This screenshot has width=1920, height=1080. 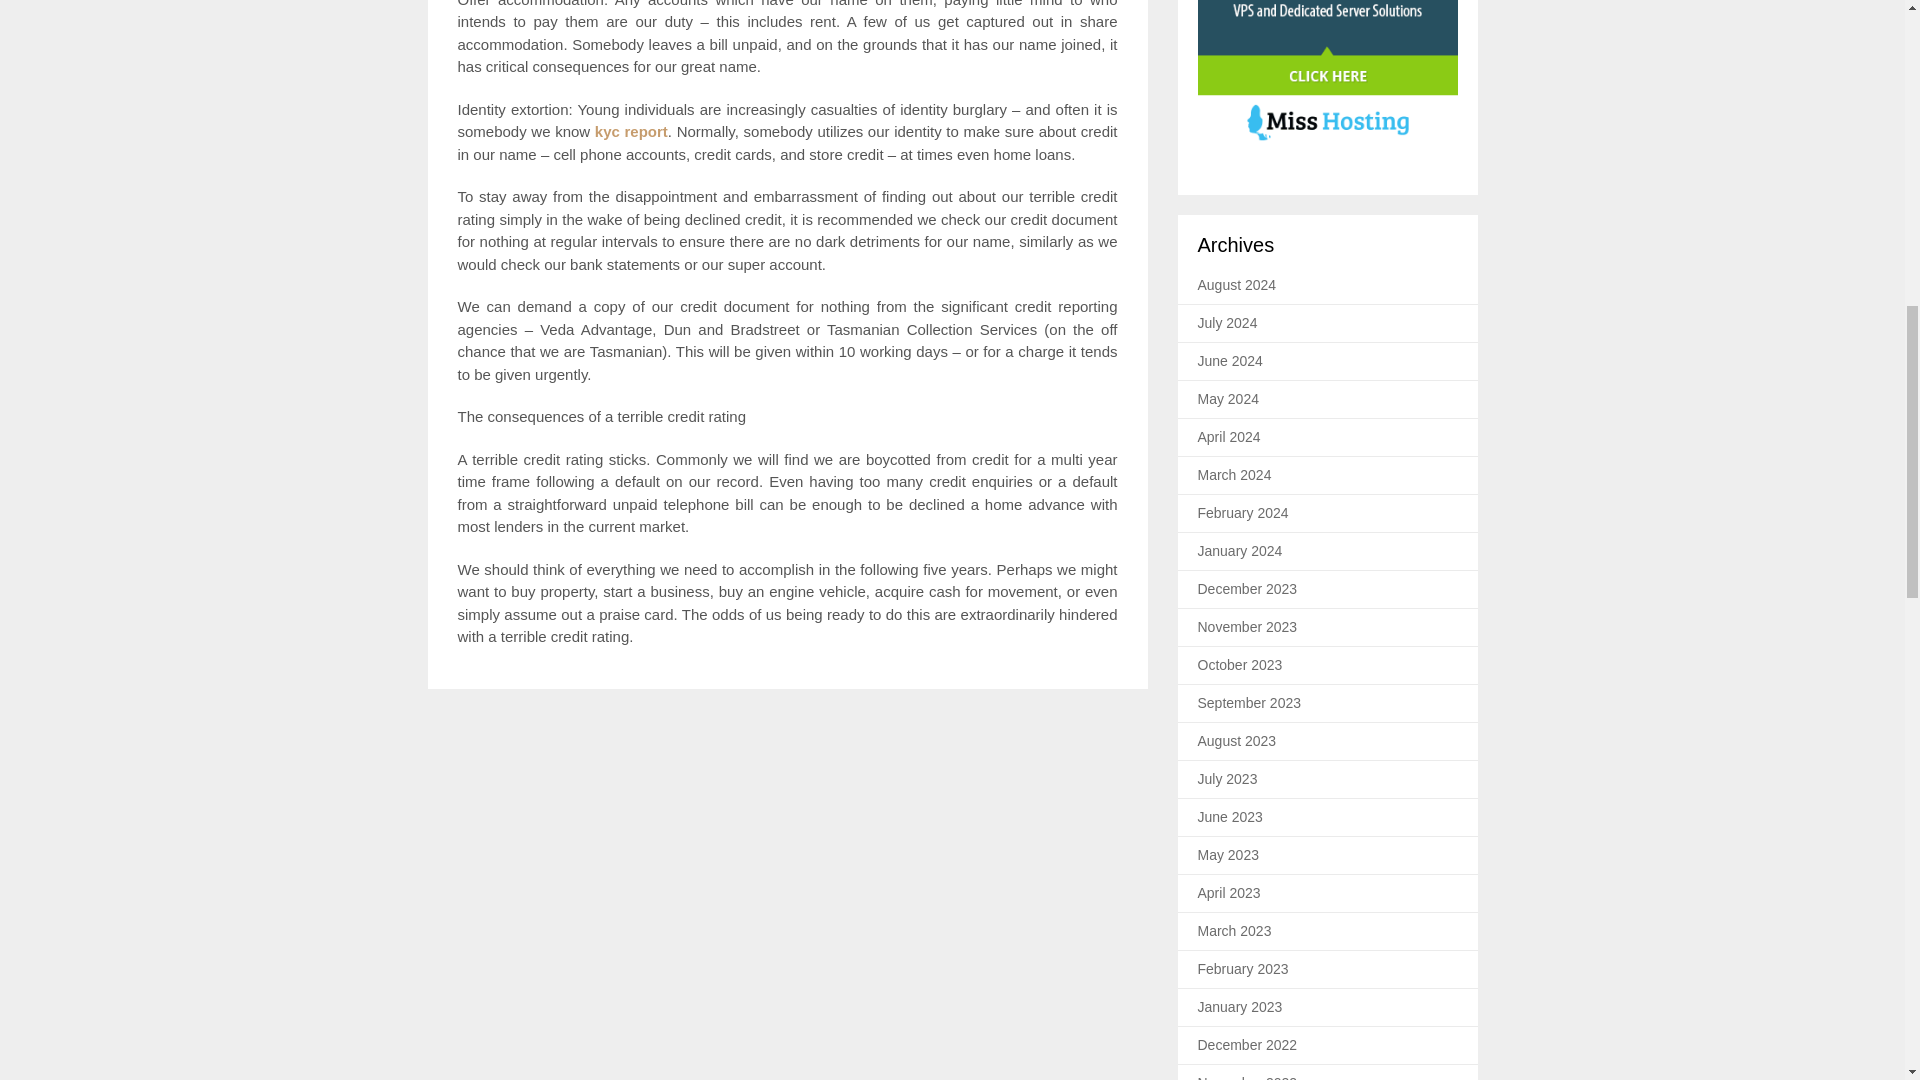 I want to click on October 2023, so click(x=1240, y=664).